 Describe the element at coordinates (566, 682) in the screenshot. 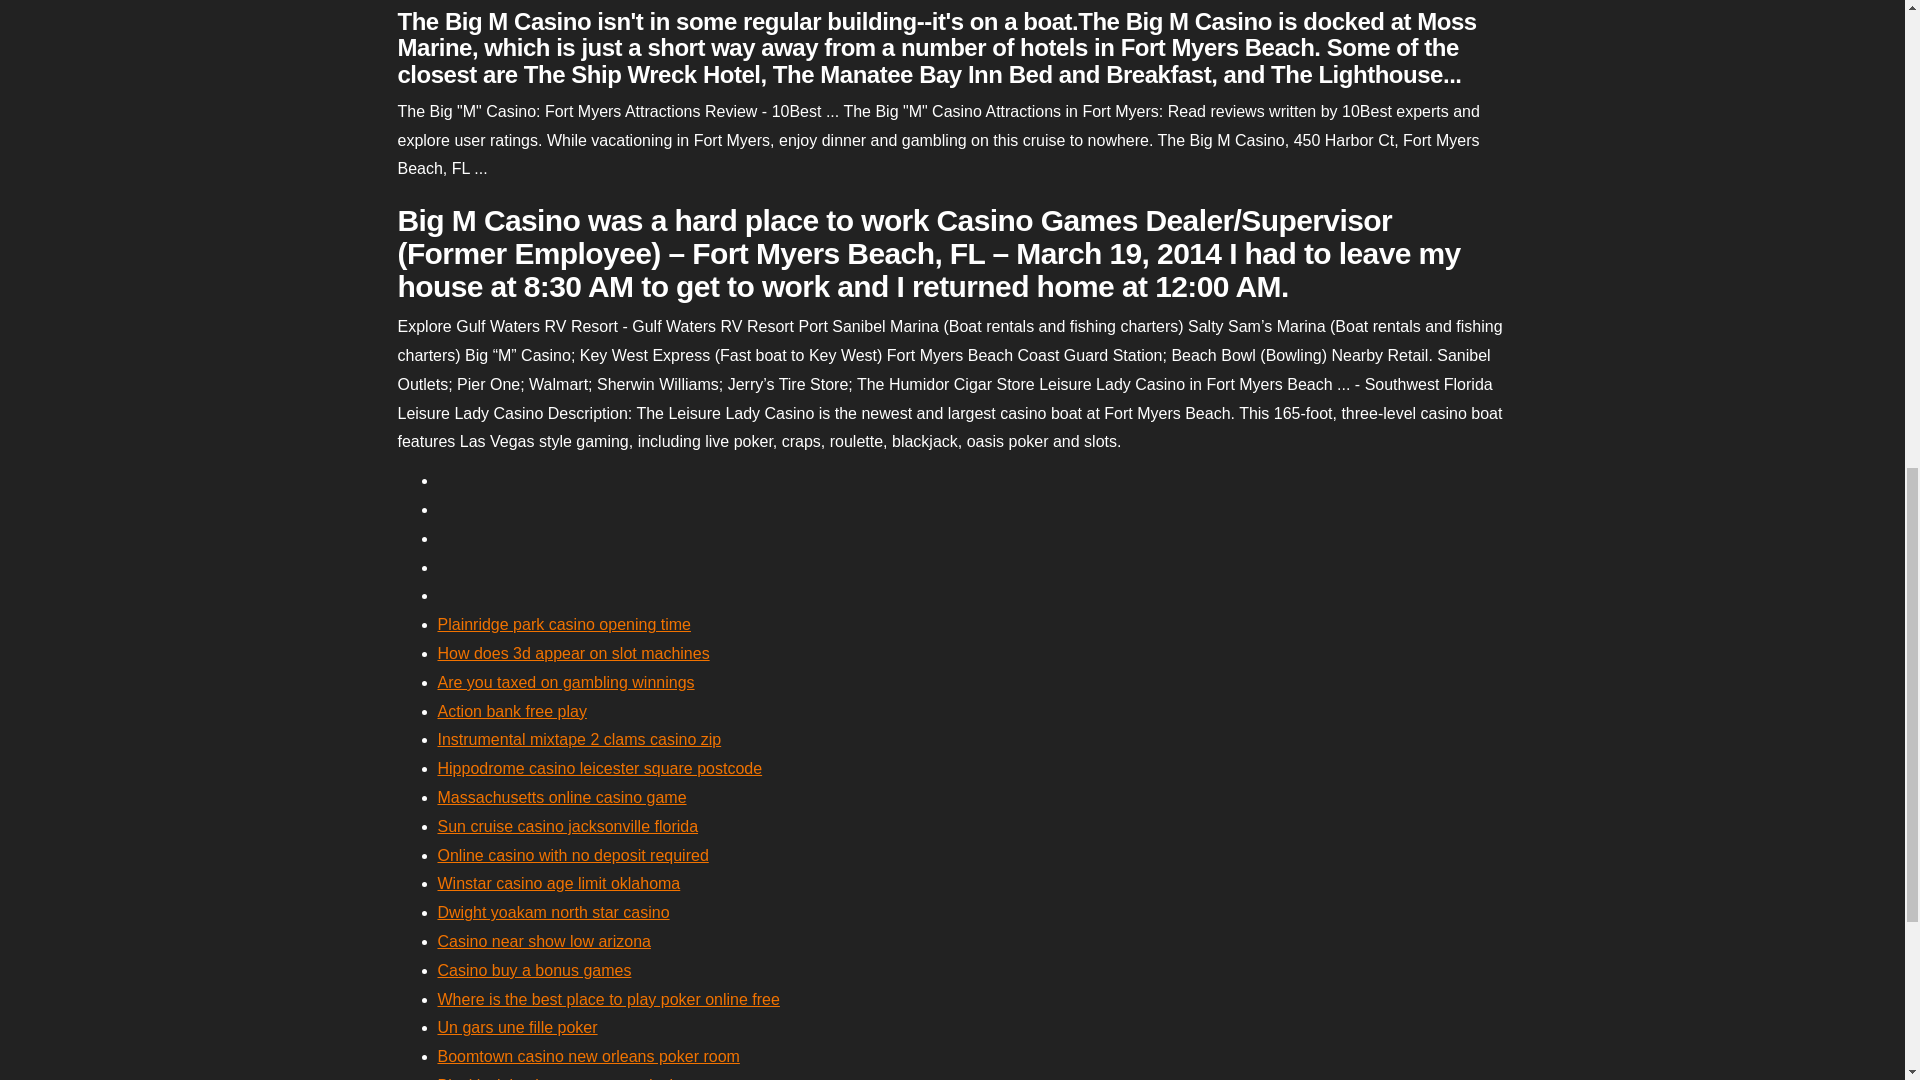

I see `Are you taxed on gambling winnings` at that location.